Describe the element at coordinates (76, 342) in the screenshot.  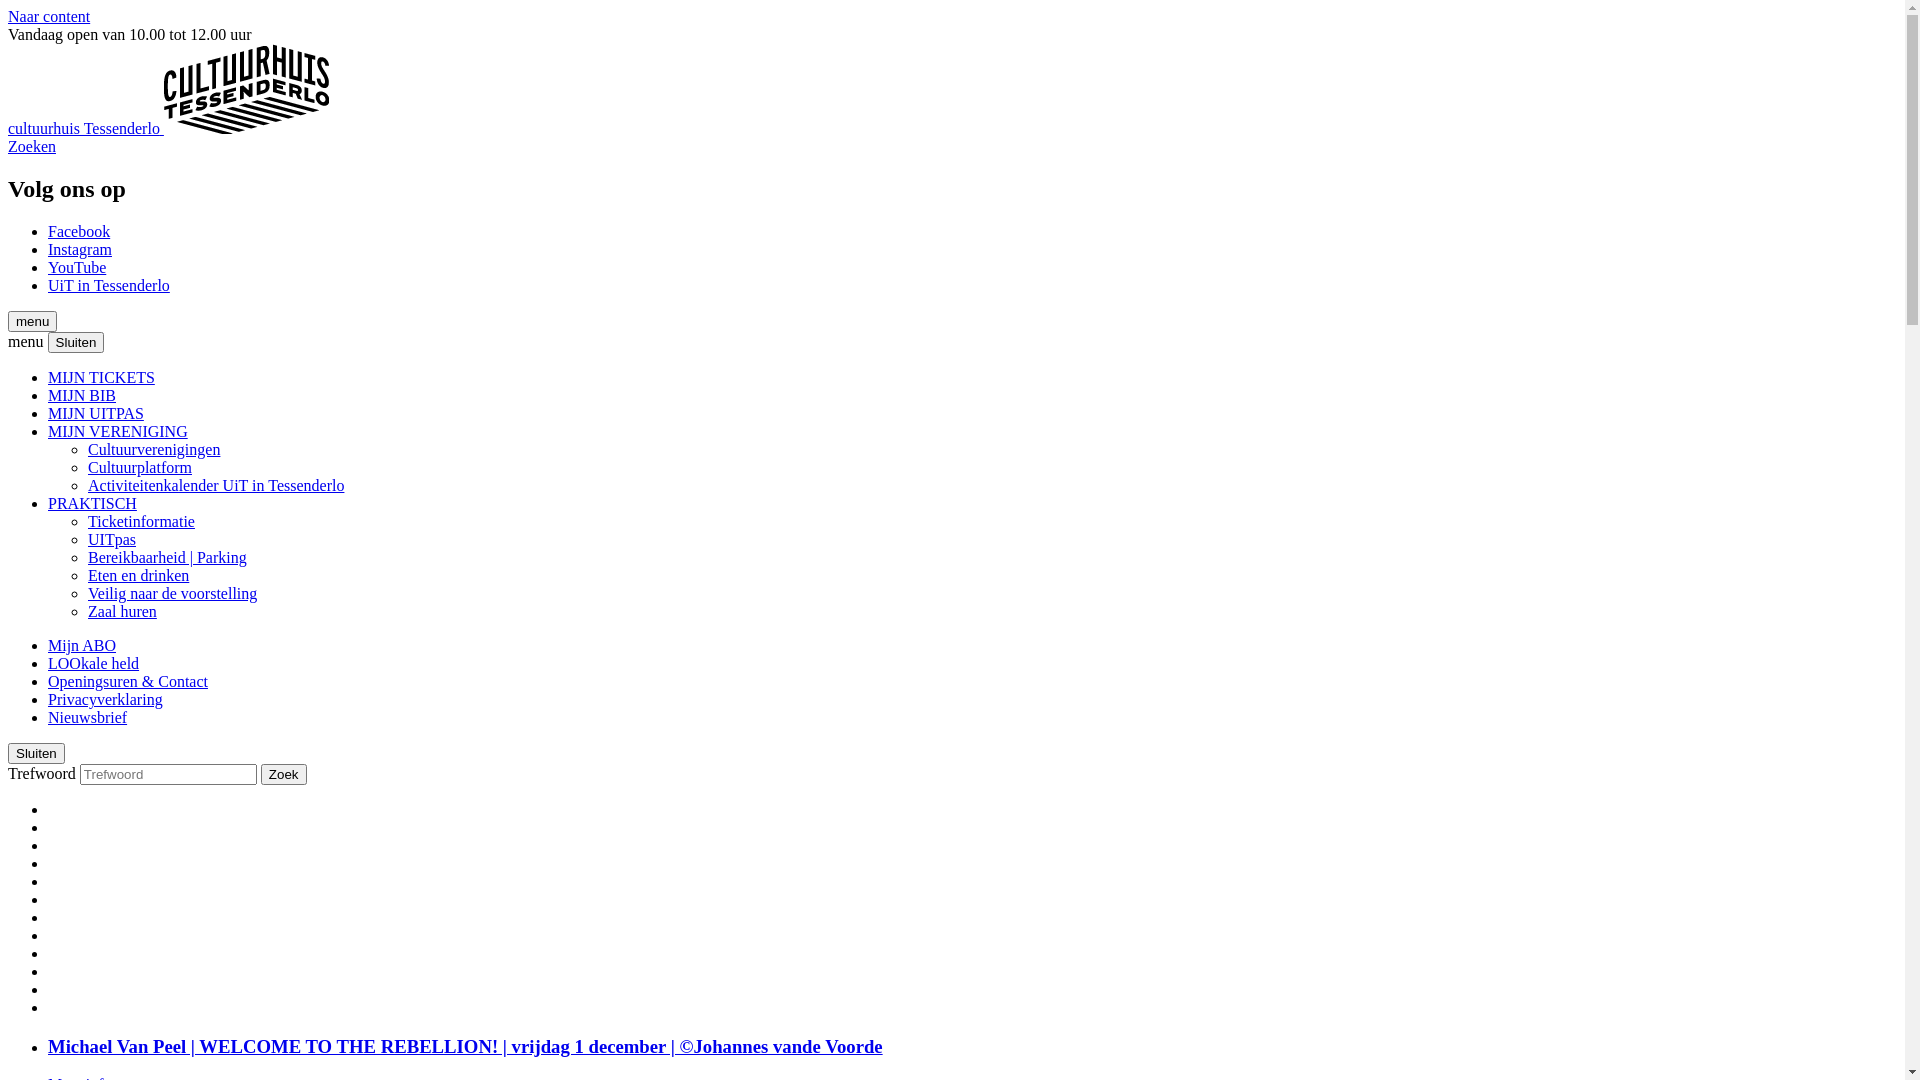
I see `Sluiten` at that location.